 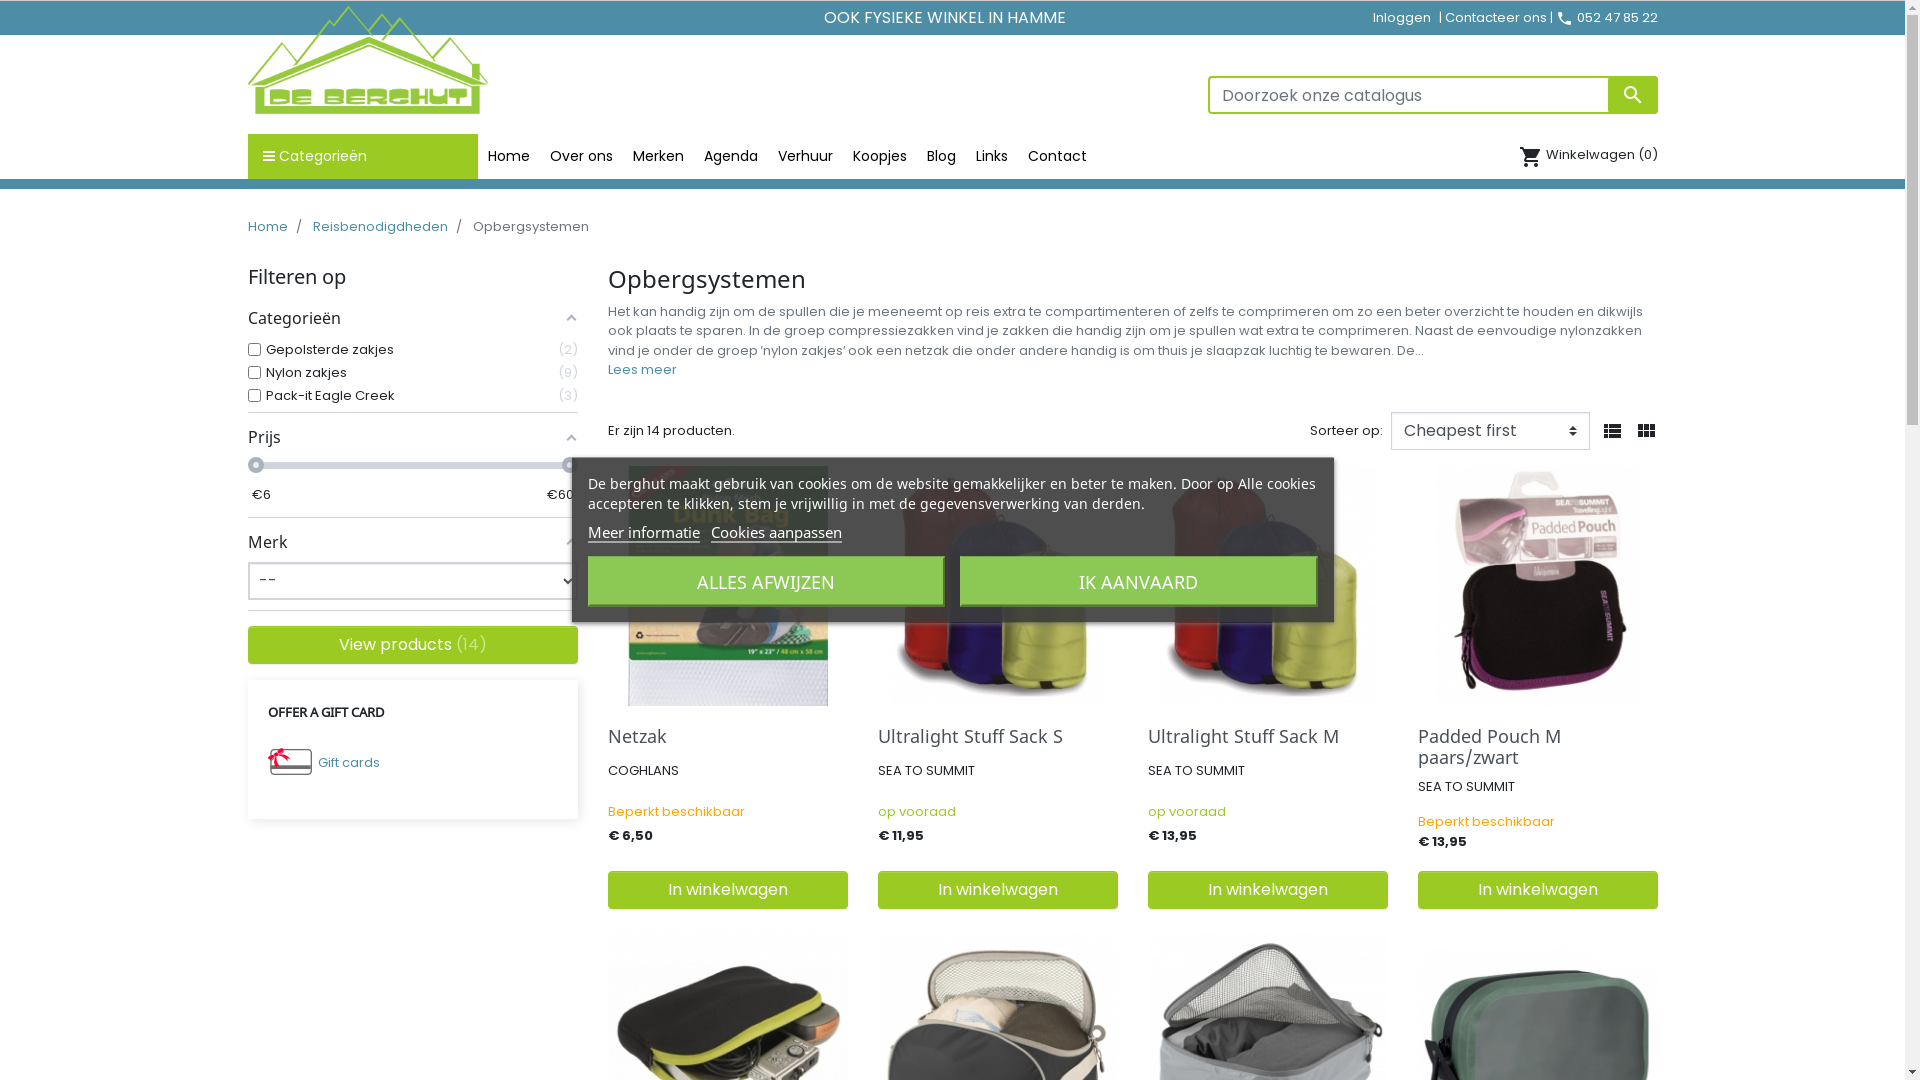 I want to click on Verhuur, so click(x=806, y=156).